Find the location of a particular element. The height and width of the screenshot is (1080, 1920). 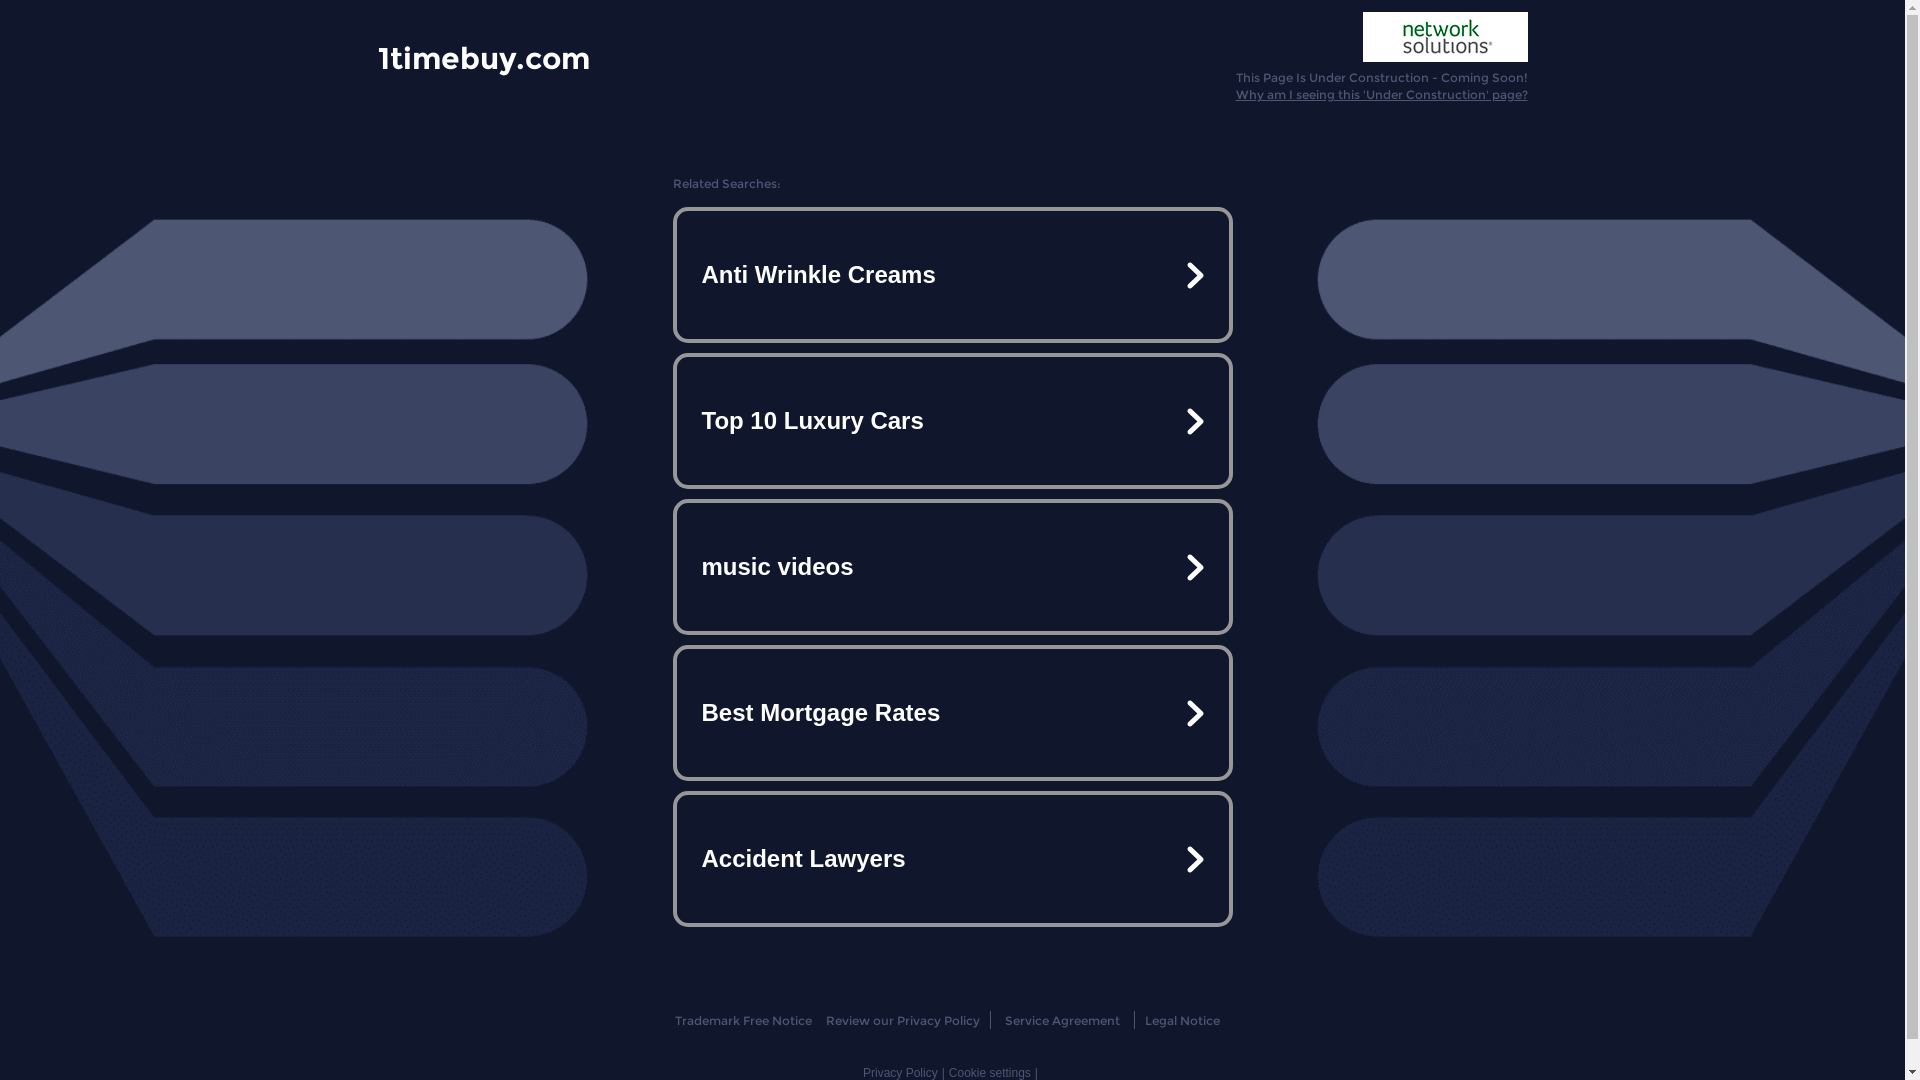

Service Agreement is located at coordinates (1062, 1020).